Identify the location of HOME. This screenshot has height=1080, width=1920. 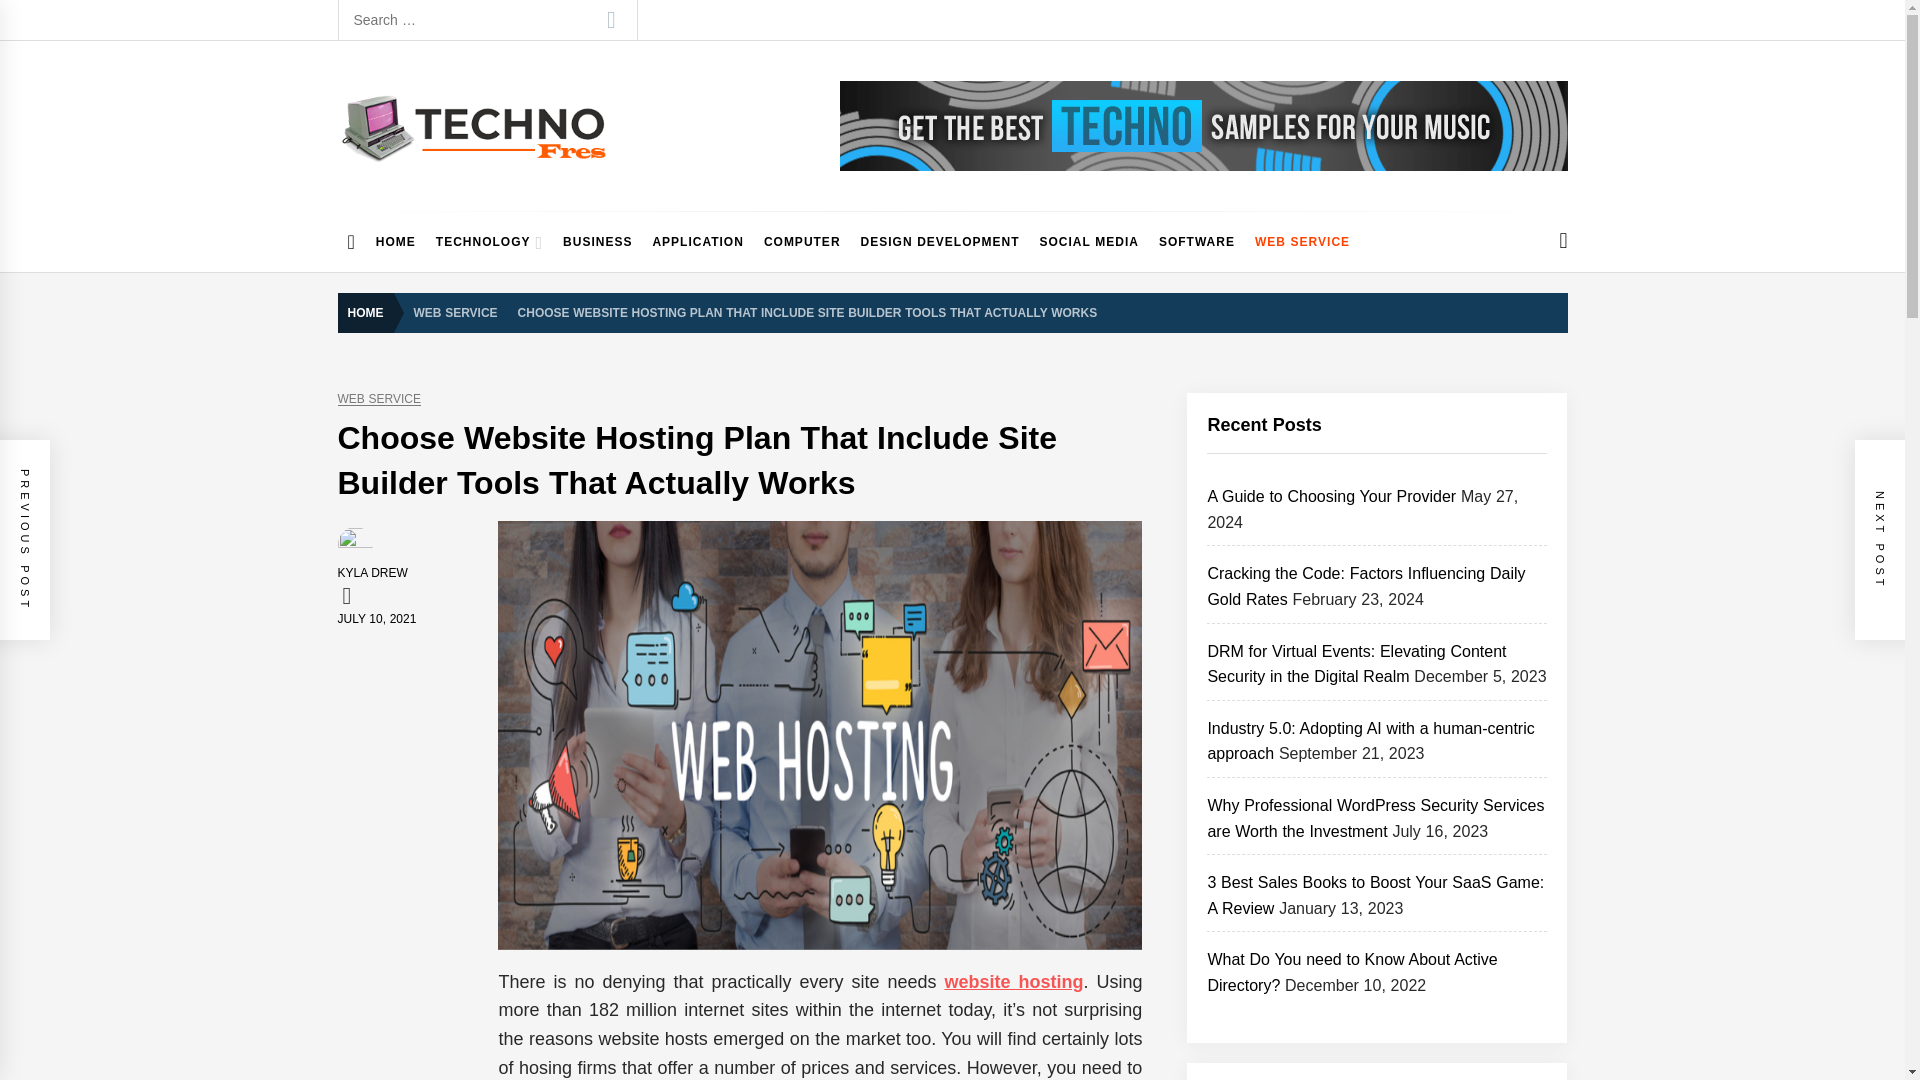
(396, 242).